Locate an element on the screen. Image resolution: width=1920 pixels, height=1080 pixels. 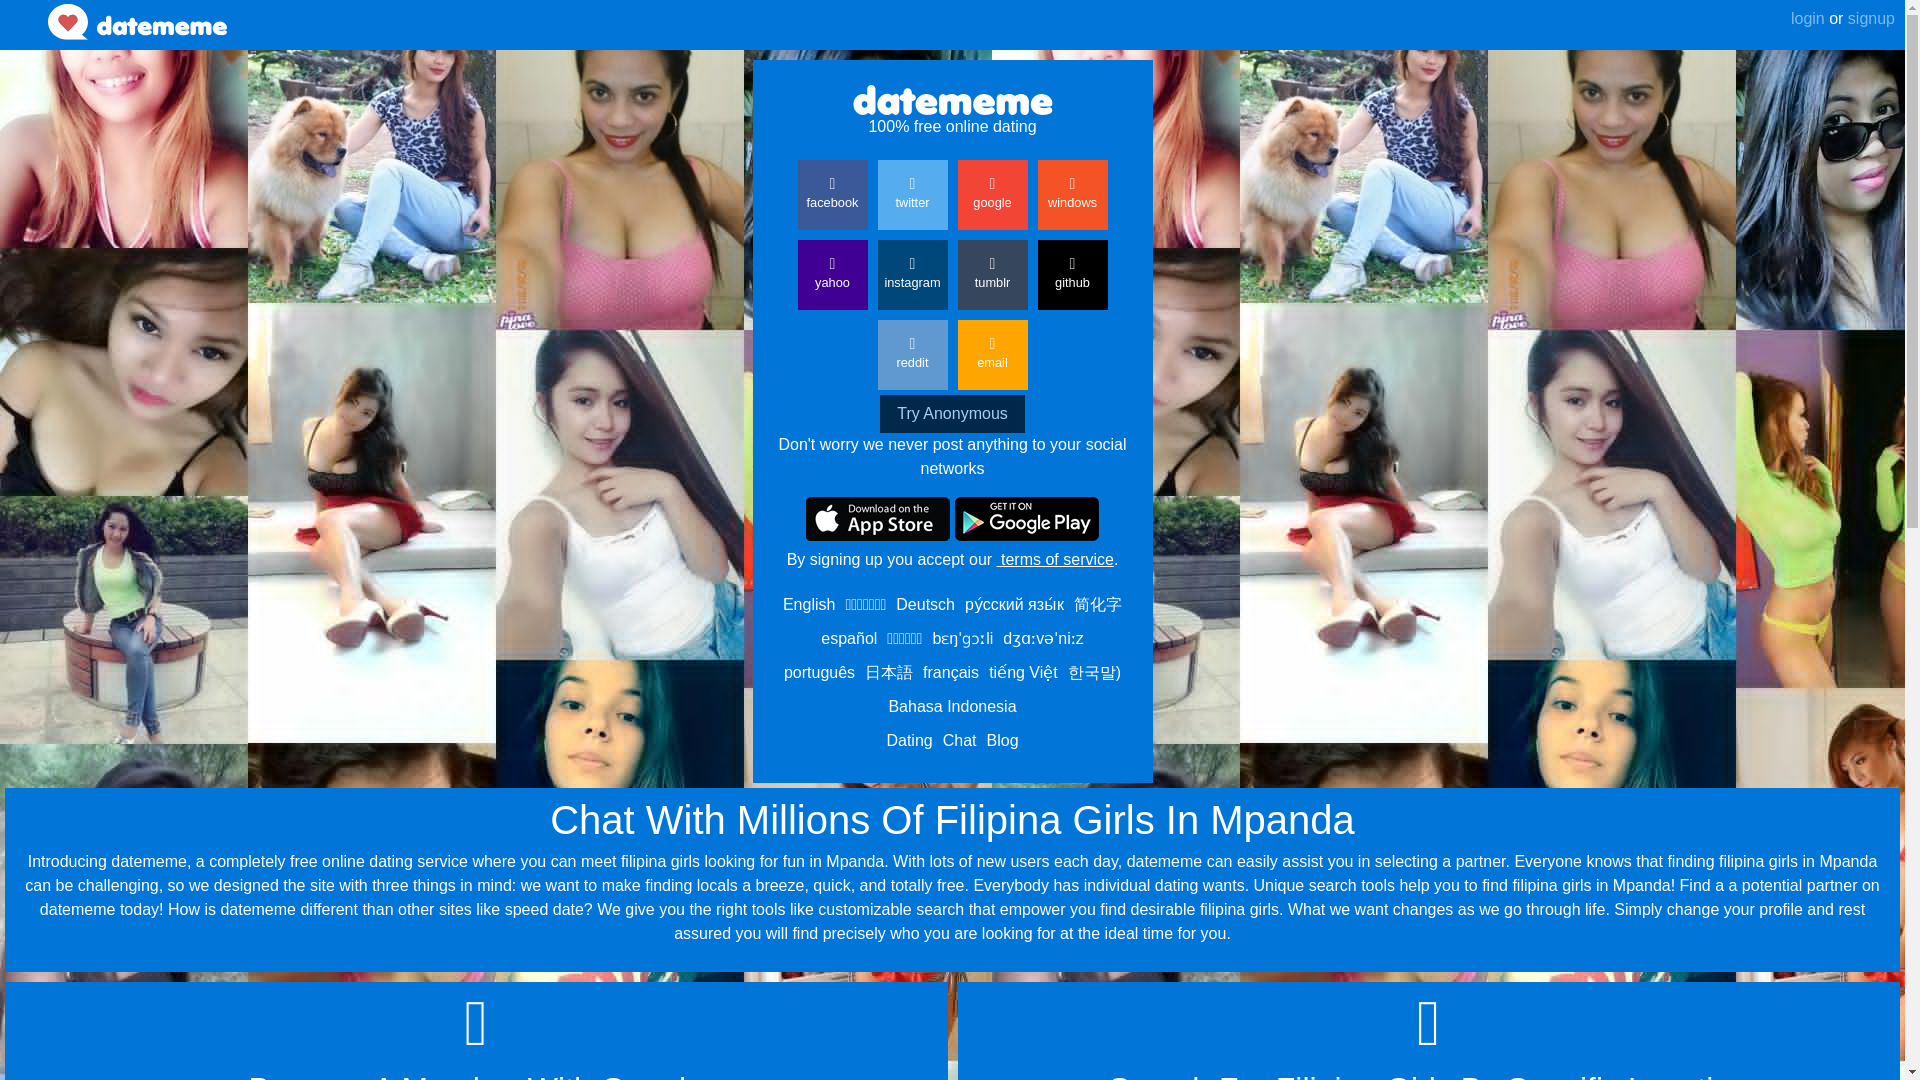
 signup is located at coordinates (1869, 18).